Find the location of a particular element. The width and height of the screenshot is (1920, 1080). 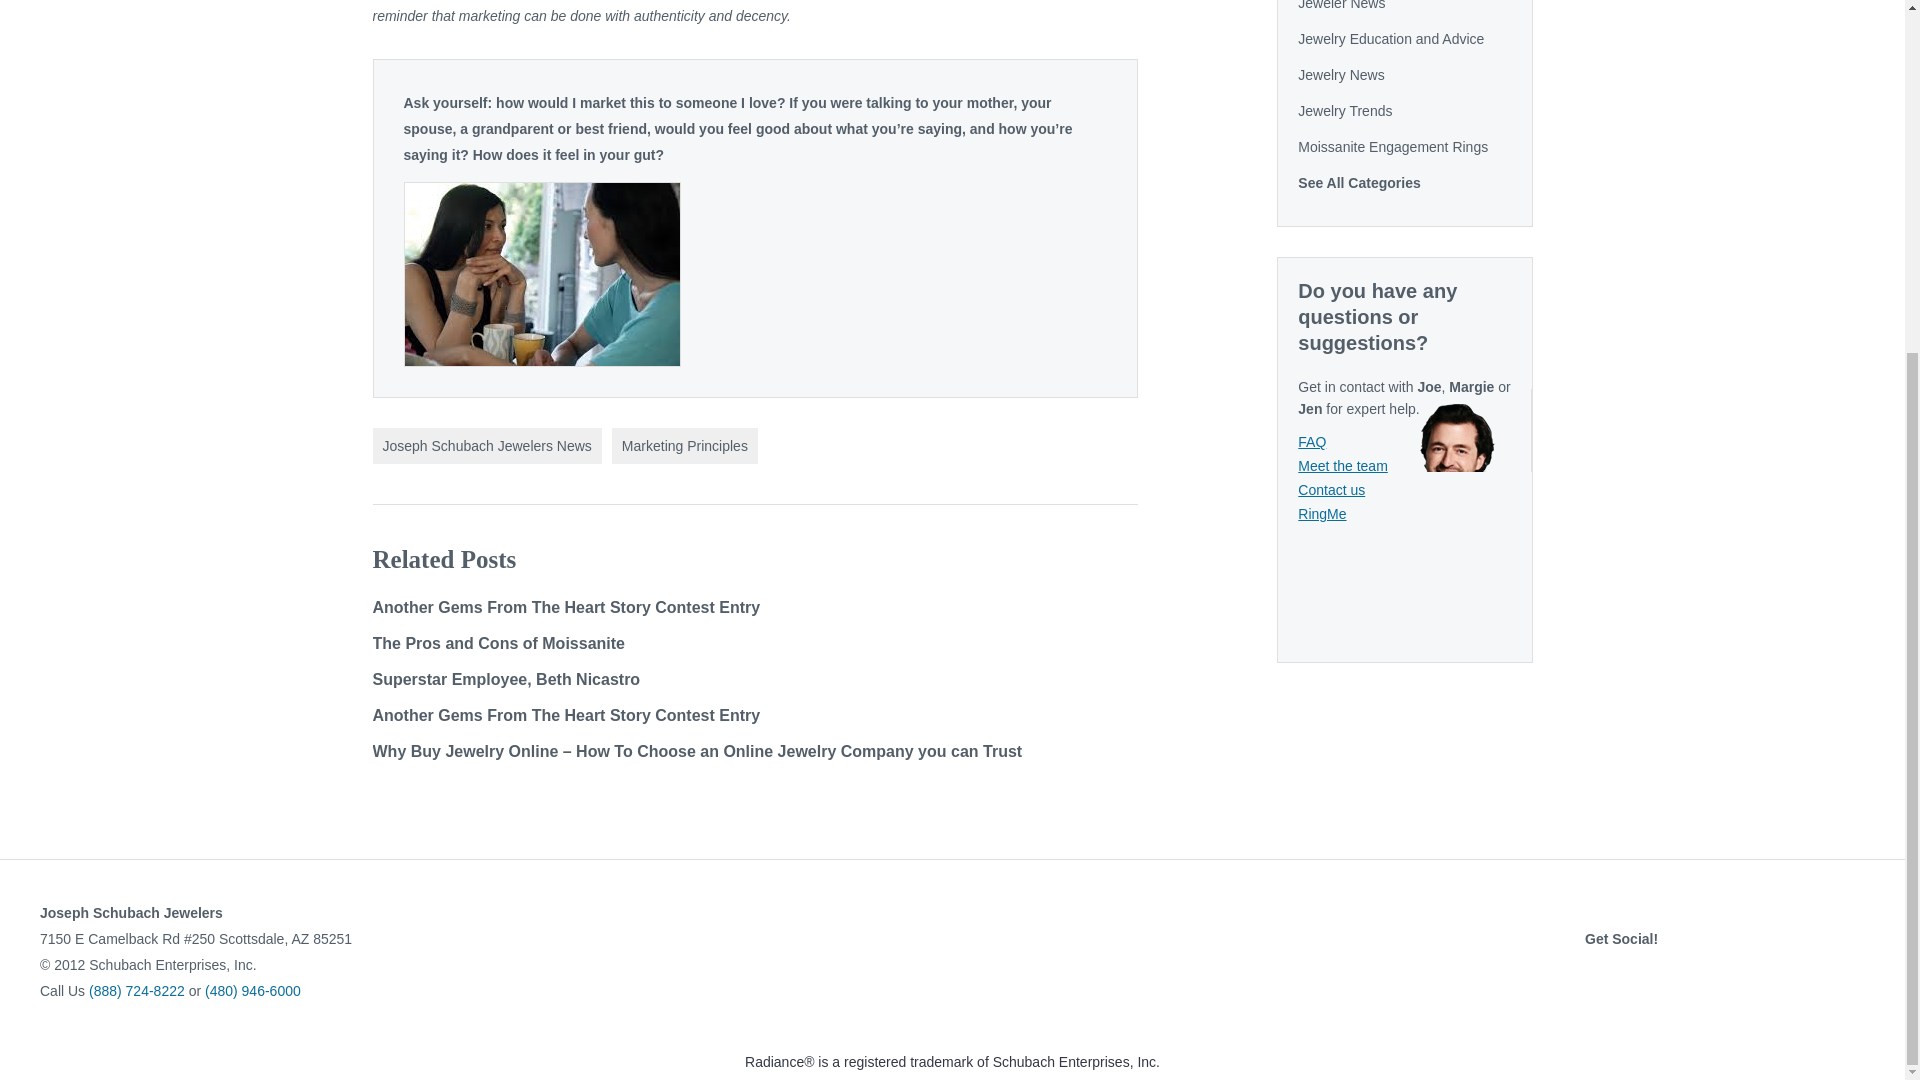

Another Gems From The Heart Story Contest Entry is located at coordinates (566, 715).